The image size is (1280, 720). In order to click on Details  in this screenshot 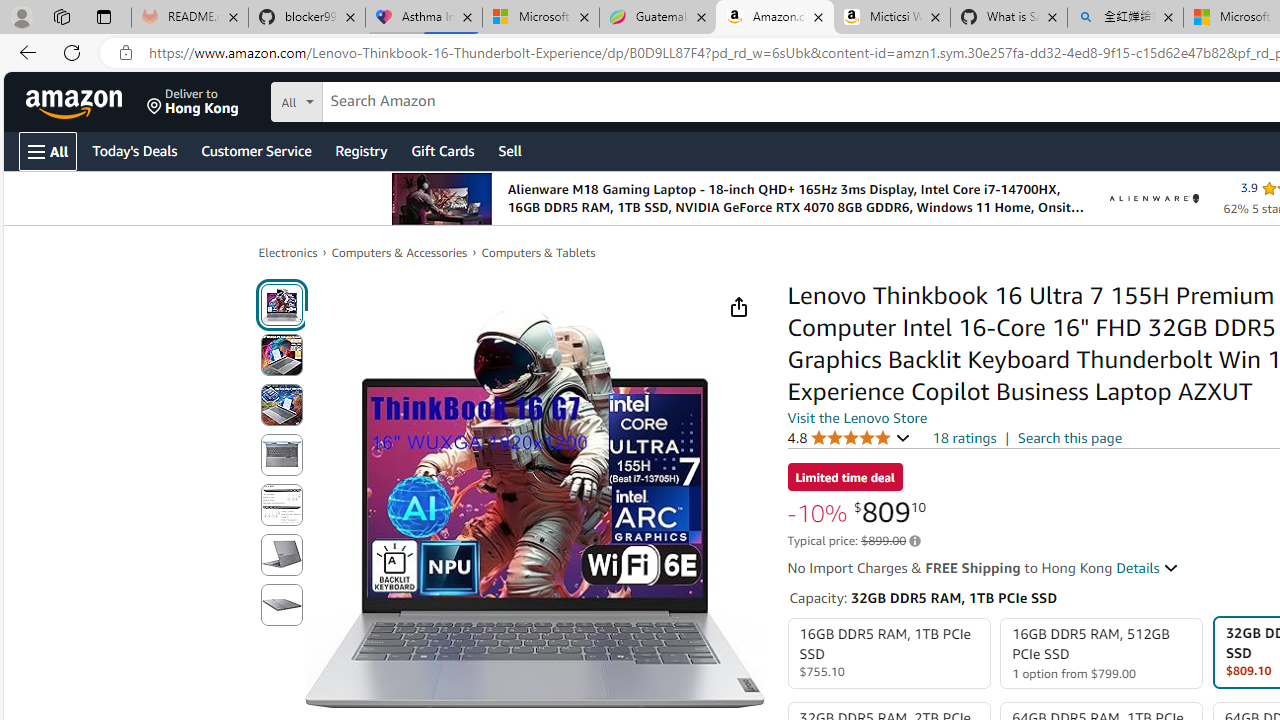, I will do `click(1148, 568)`.